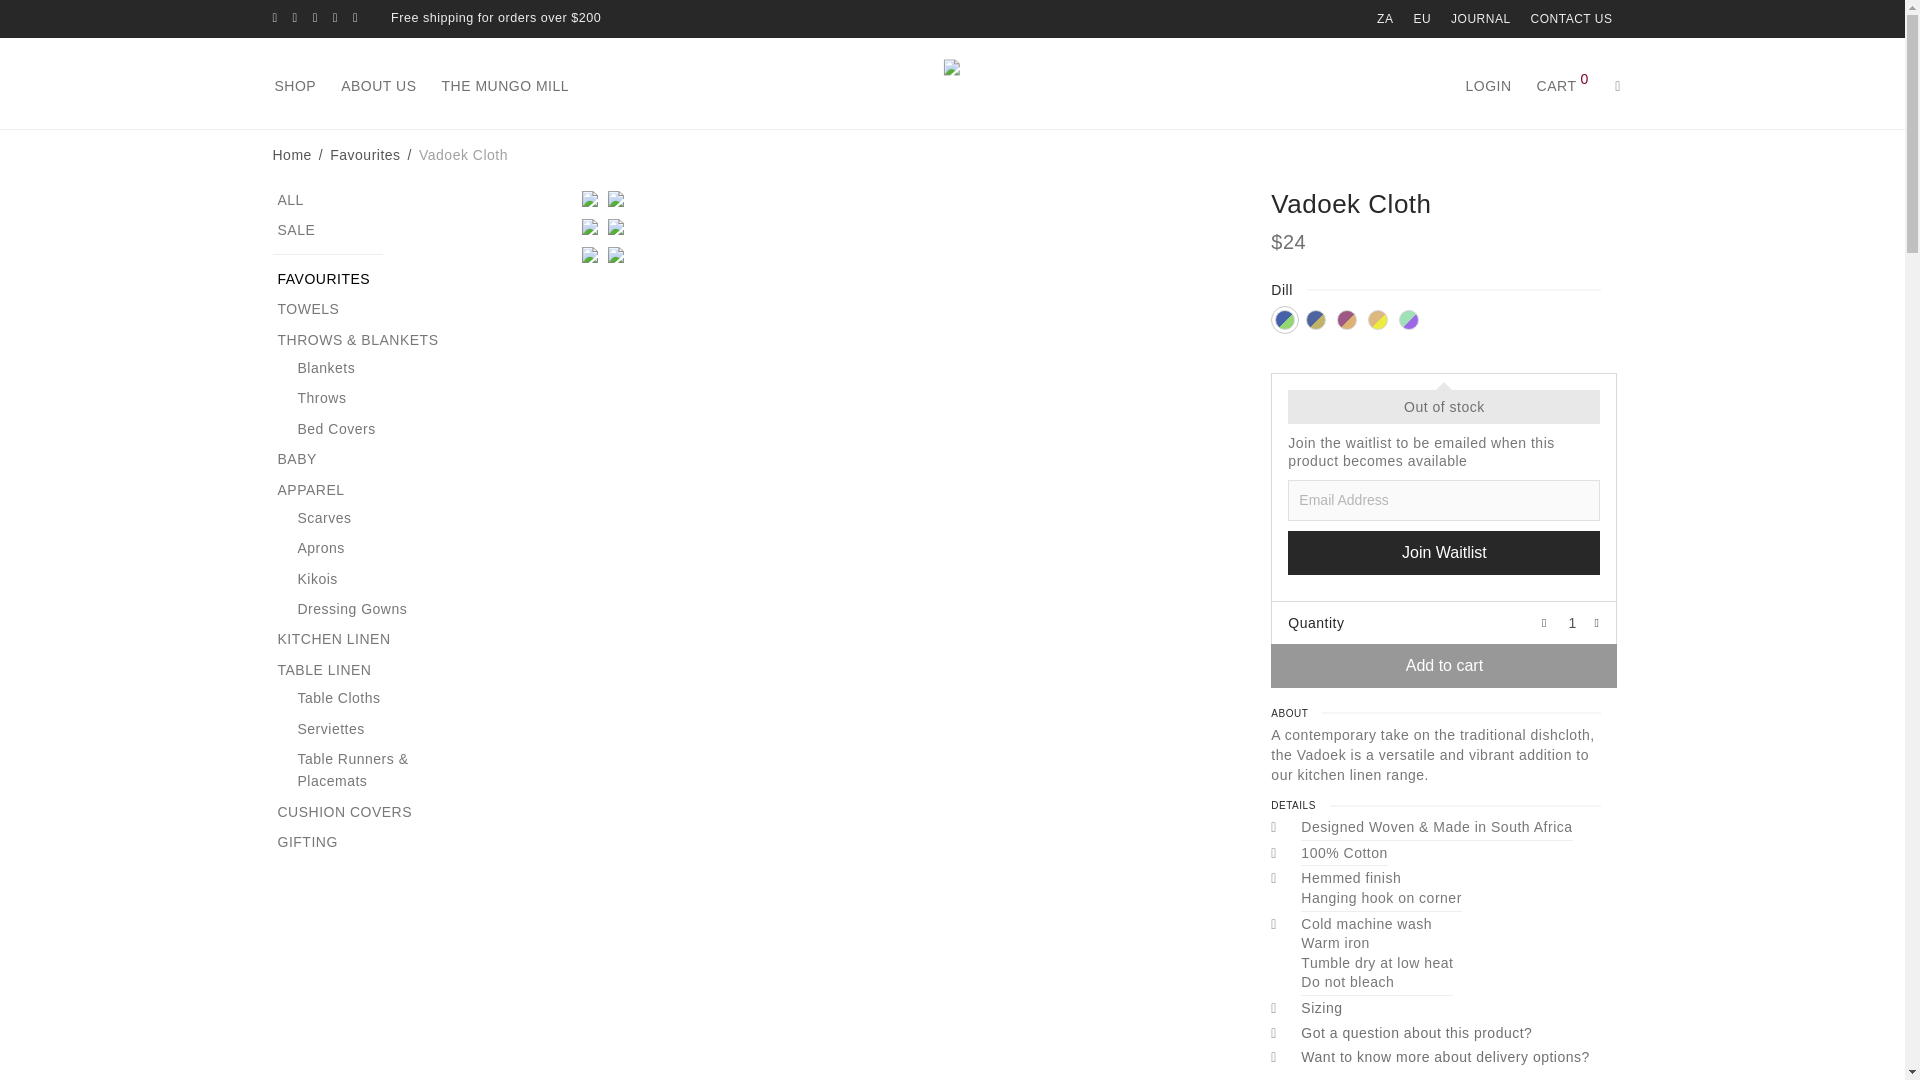 Image resolution: width=1920 pixels, height=1080 pixels. What do you see at coordinates (315, 17) in the screenshot?
I see `LinkedIn` at bounding box center [315, 17].